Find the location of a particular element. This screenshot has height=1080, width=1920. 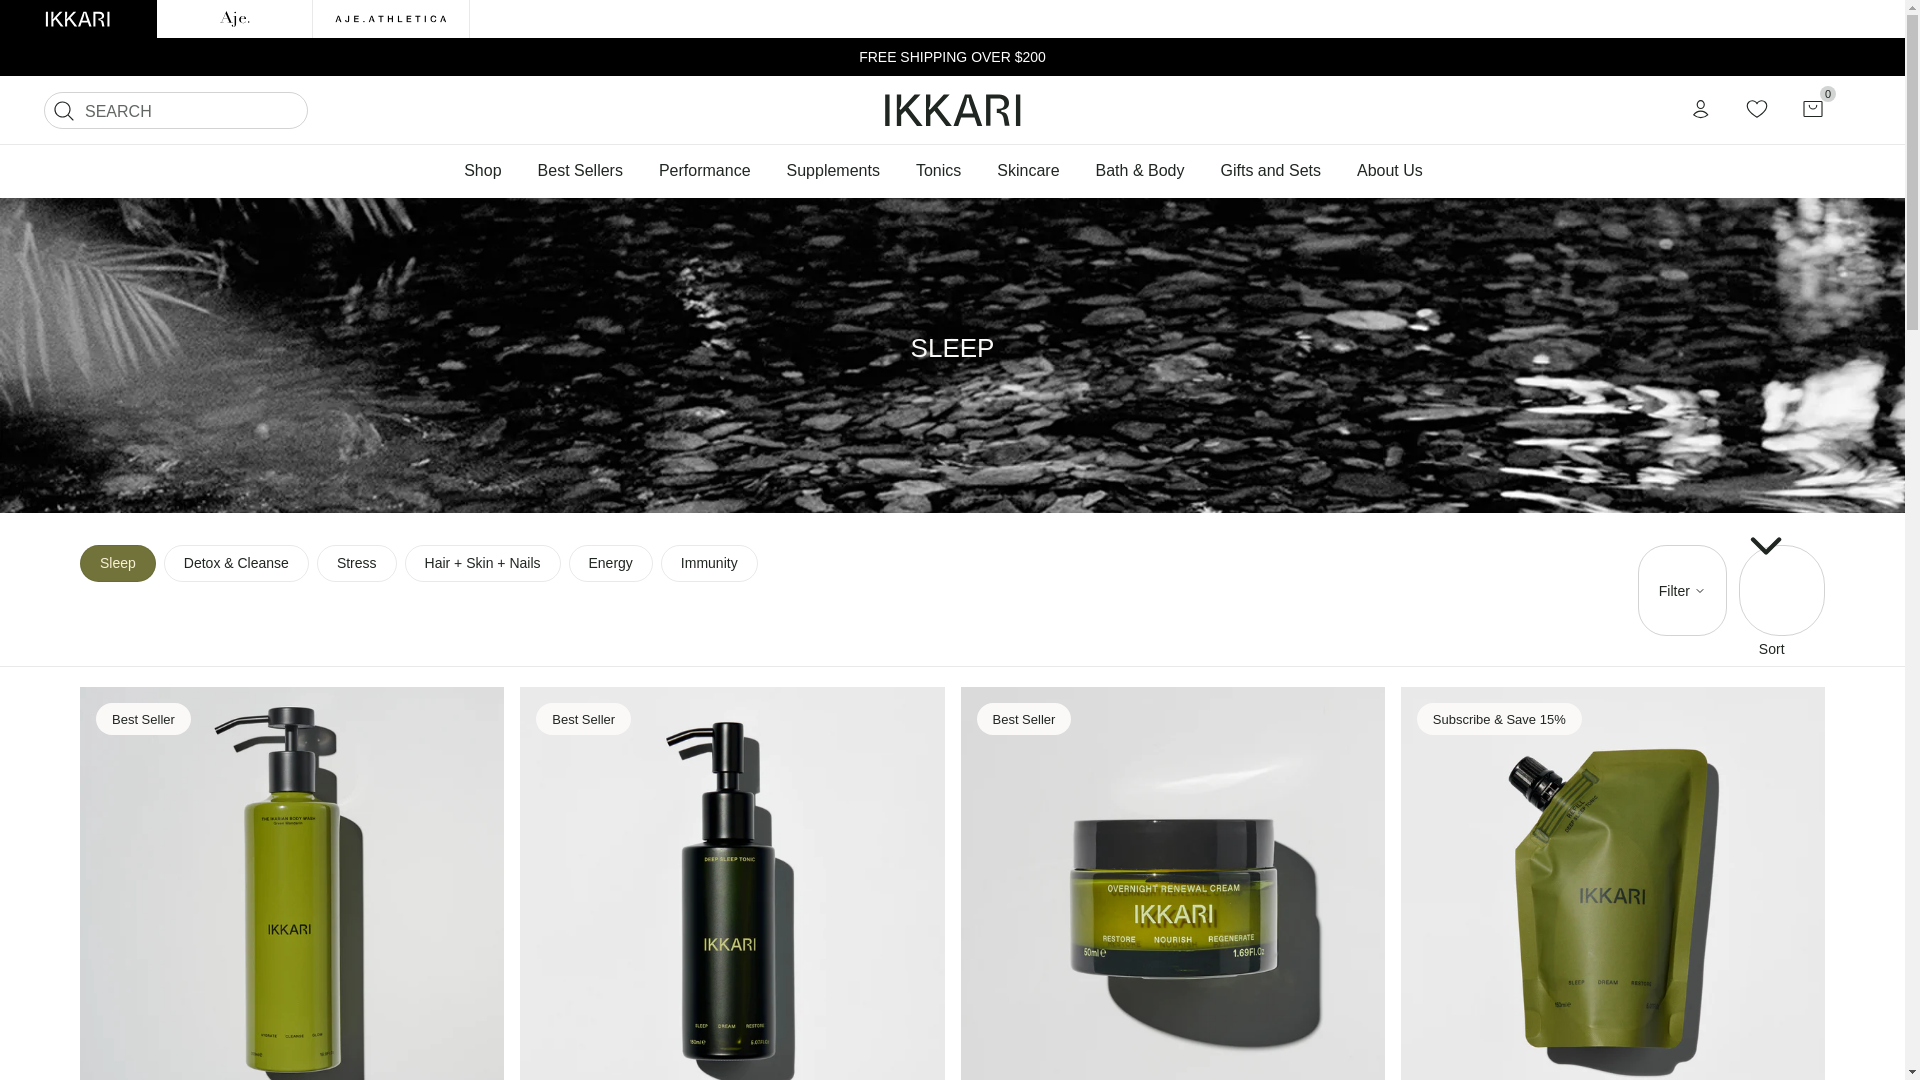

Best Sellers is located at coordinates (580, 170).